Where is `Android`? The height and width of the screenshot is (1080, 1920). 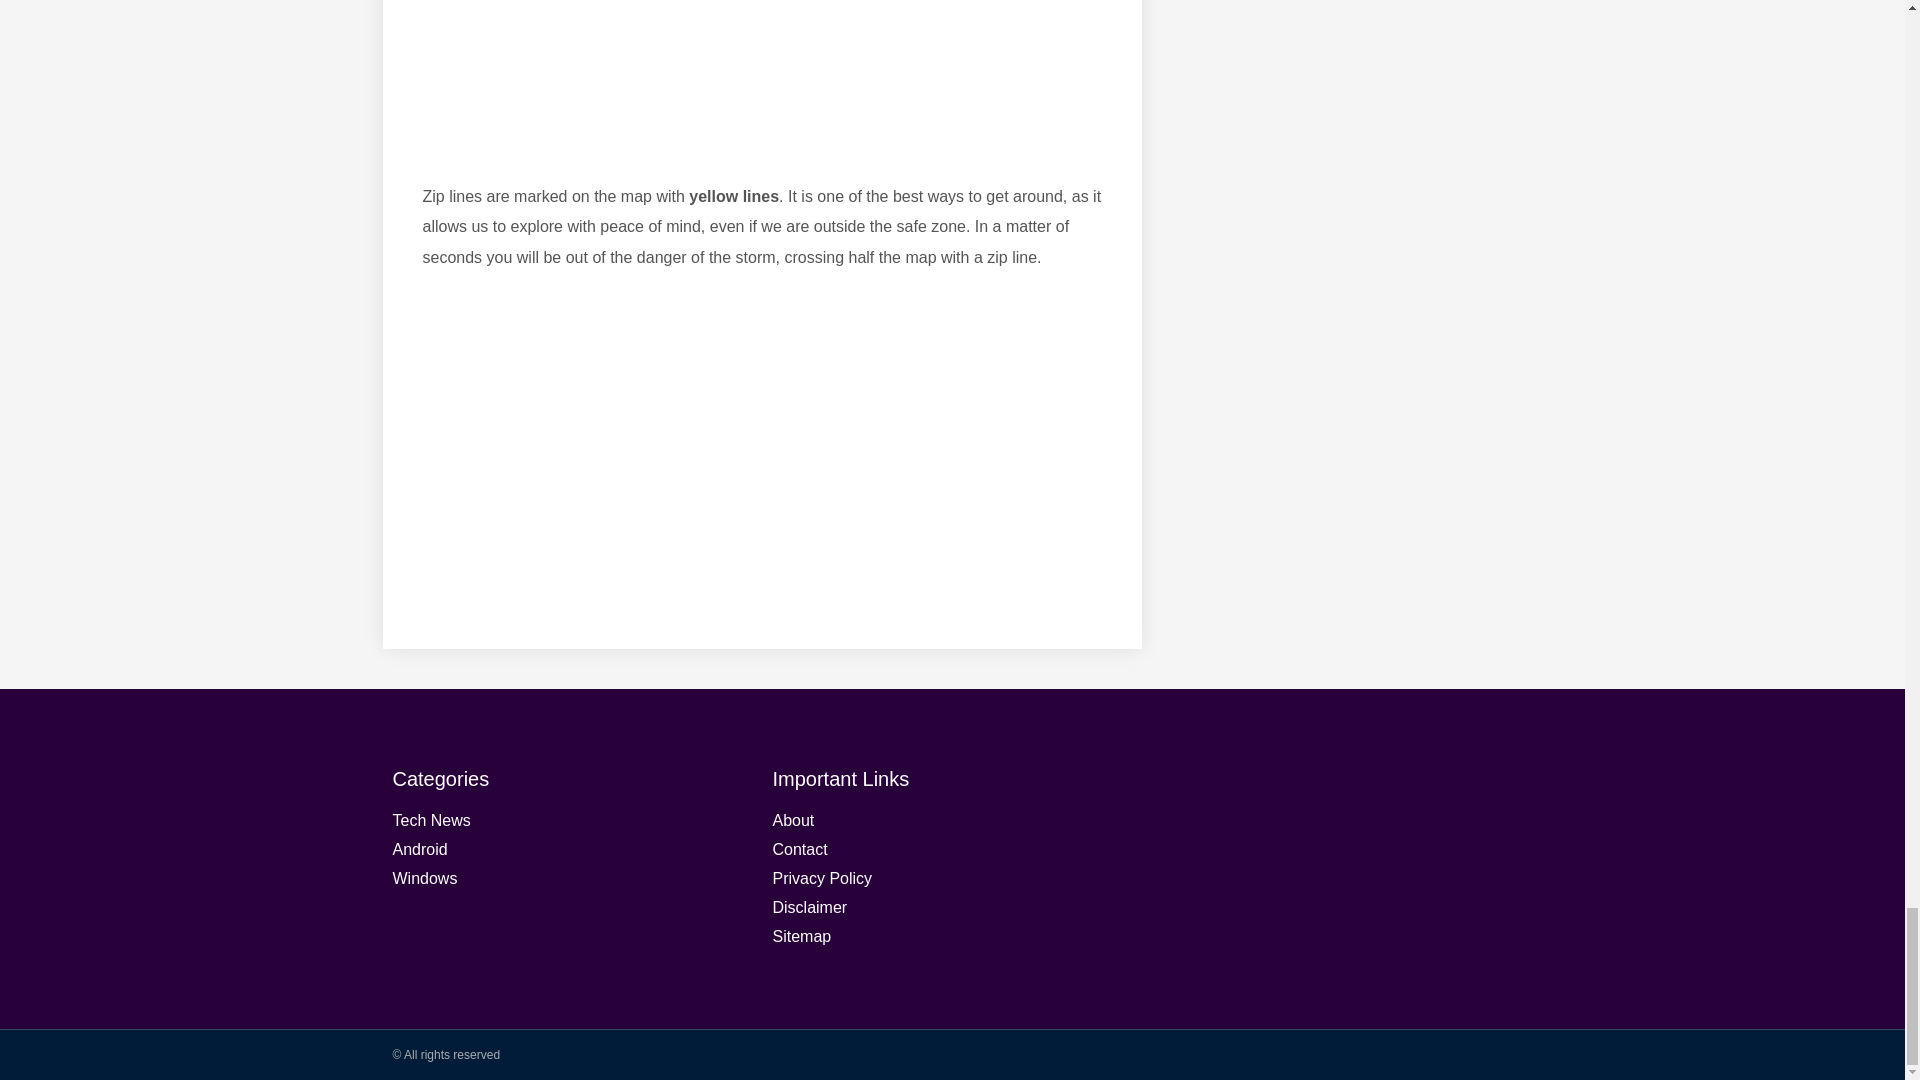 Android is located at coordinates (572, 850).